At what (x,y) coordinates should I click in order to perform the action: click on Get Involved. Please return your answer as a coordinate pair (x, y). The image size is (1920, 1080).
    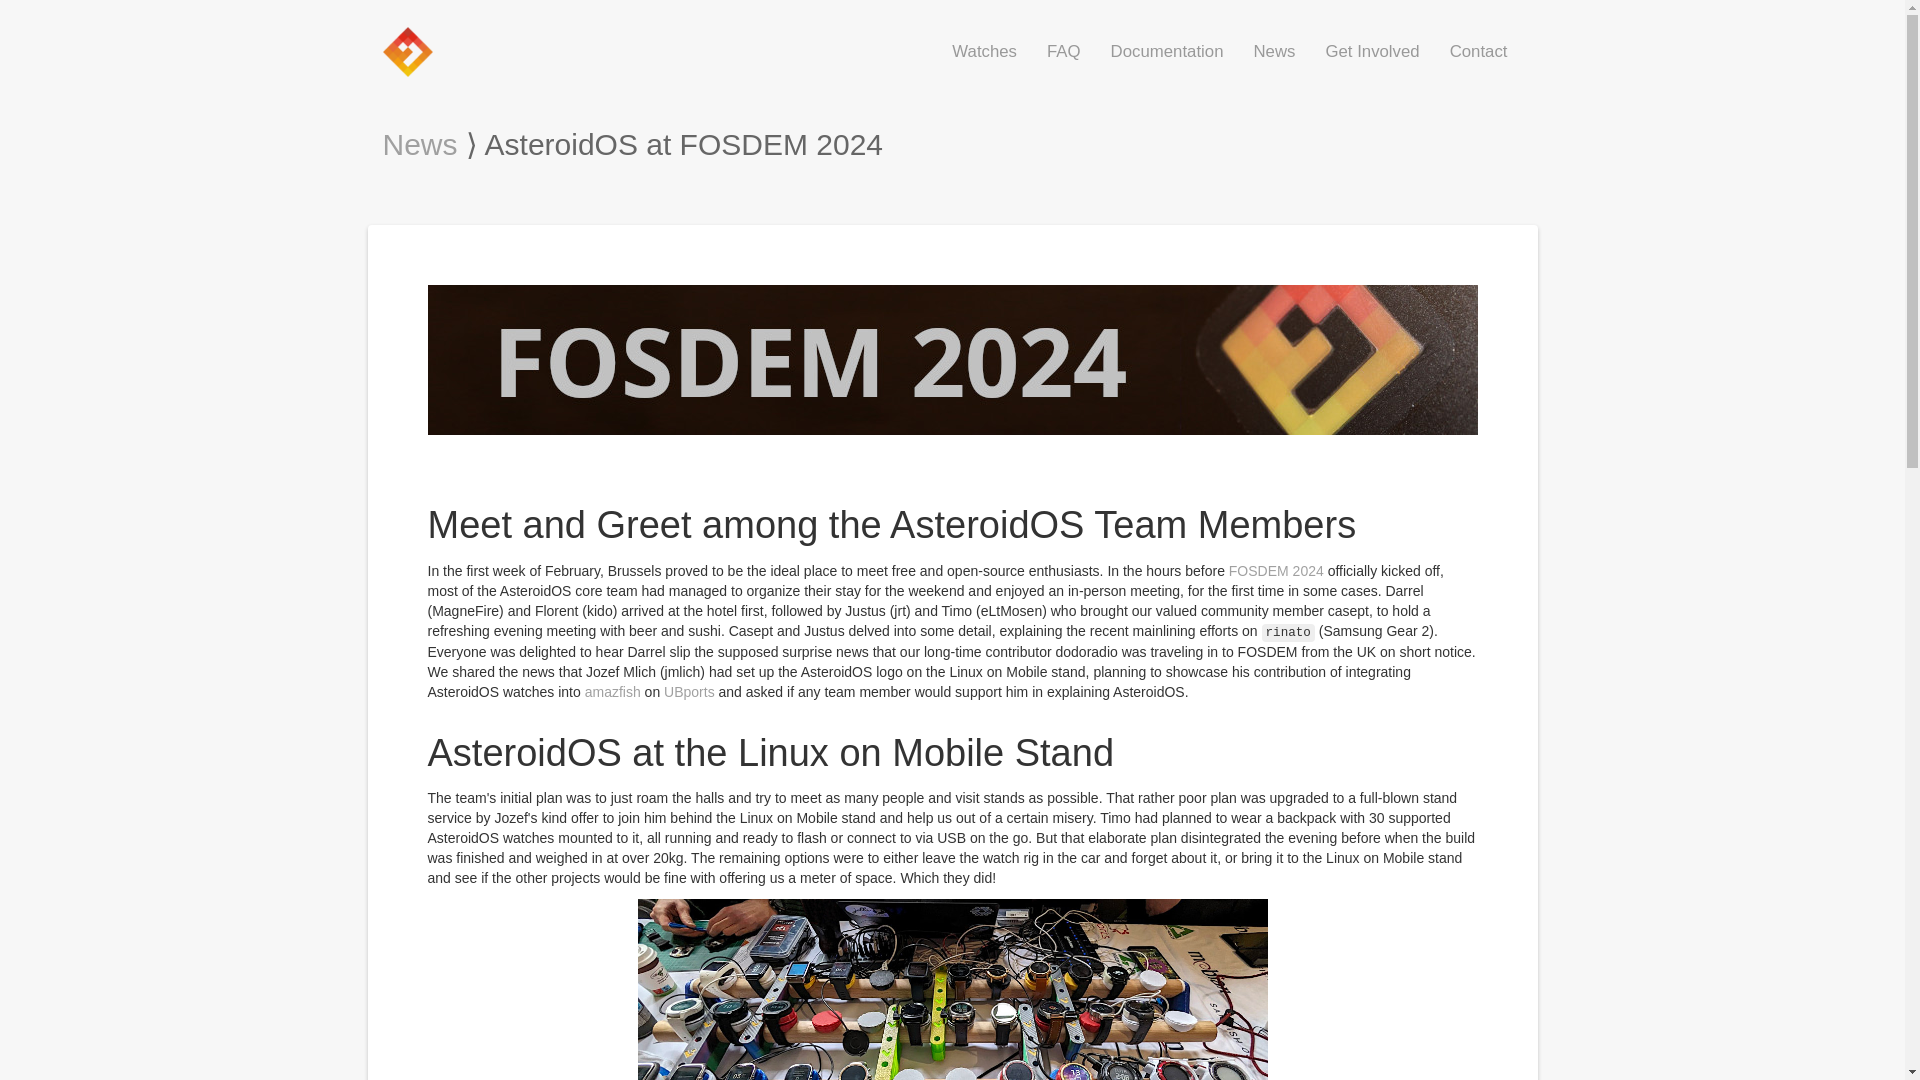
    Looking at the image, I should click on (1372, 51).